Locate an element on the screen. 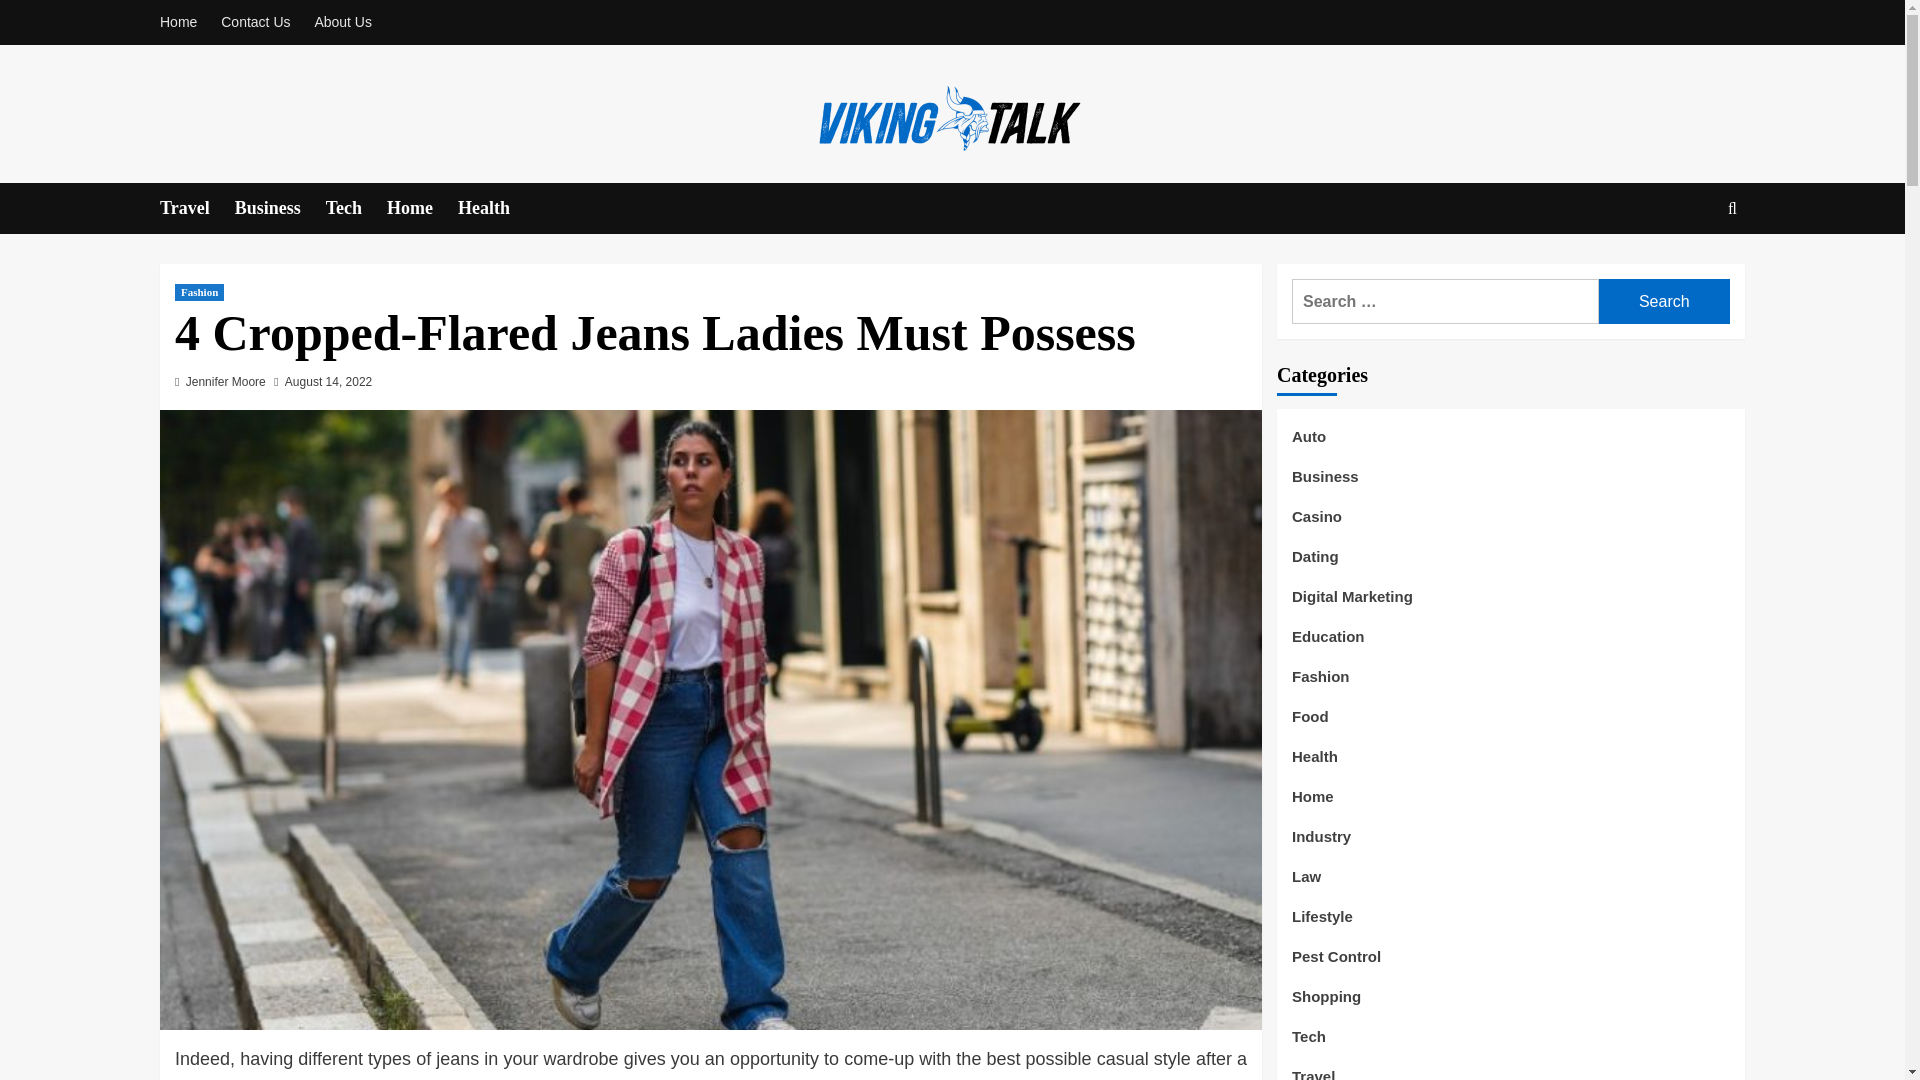 The width and height of the screenshot is (1920, 1080). Search is located at coordinates (1686, 270).